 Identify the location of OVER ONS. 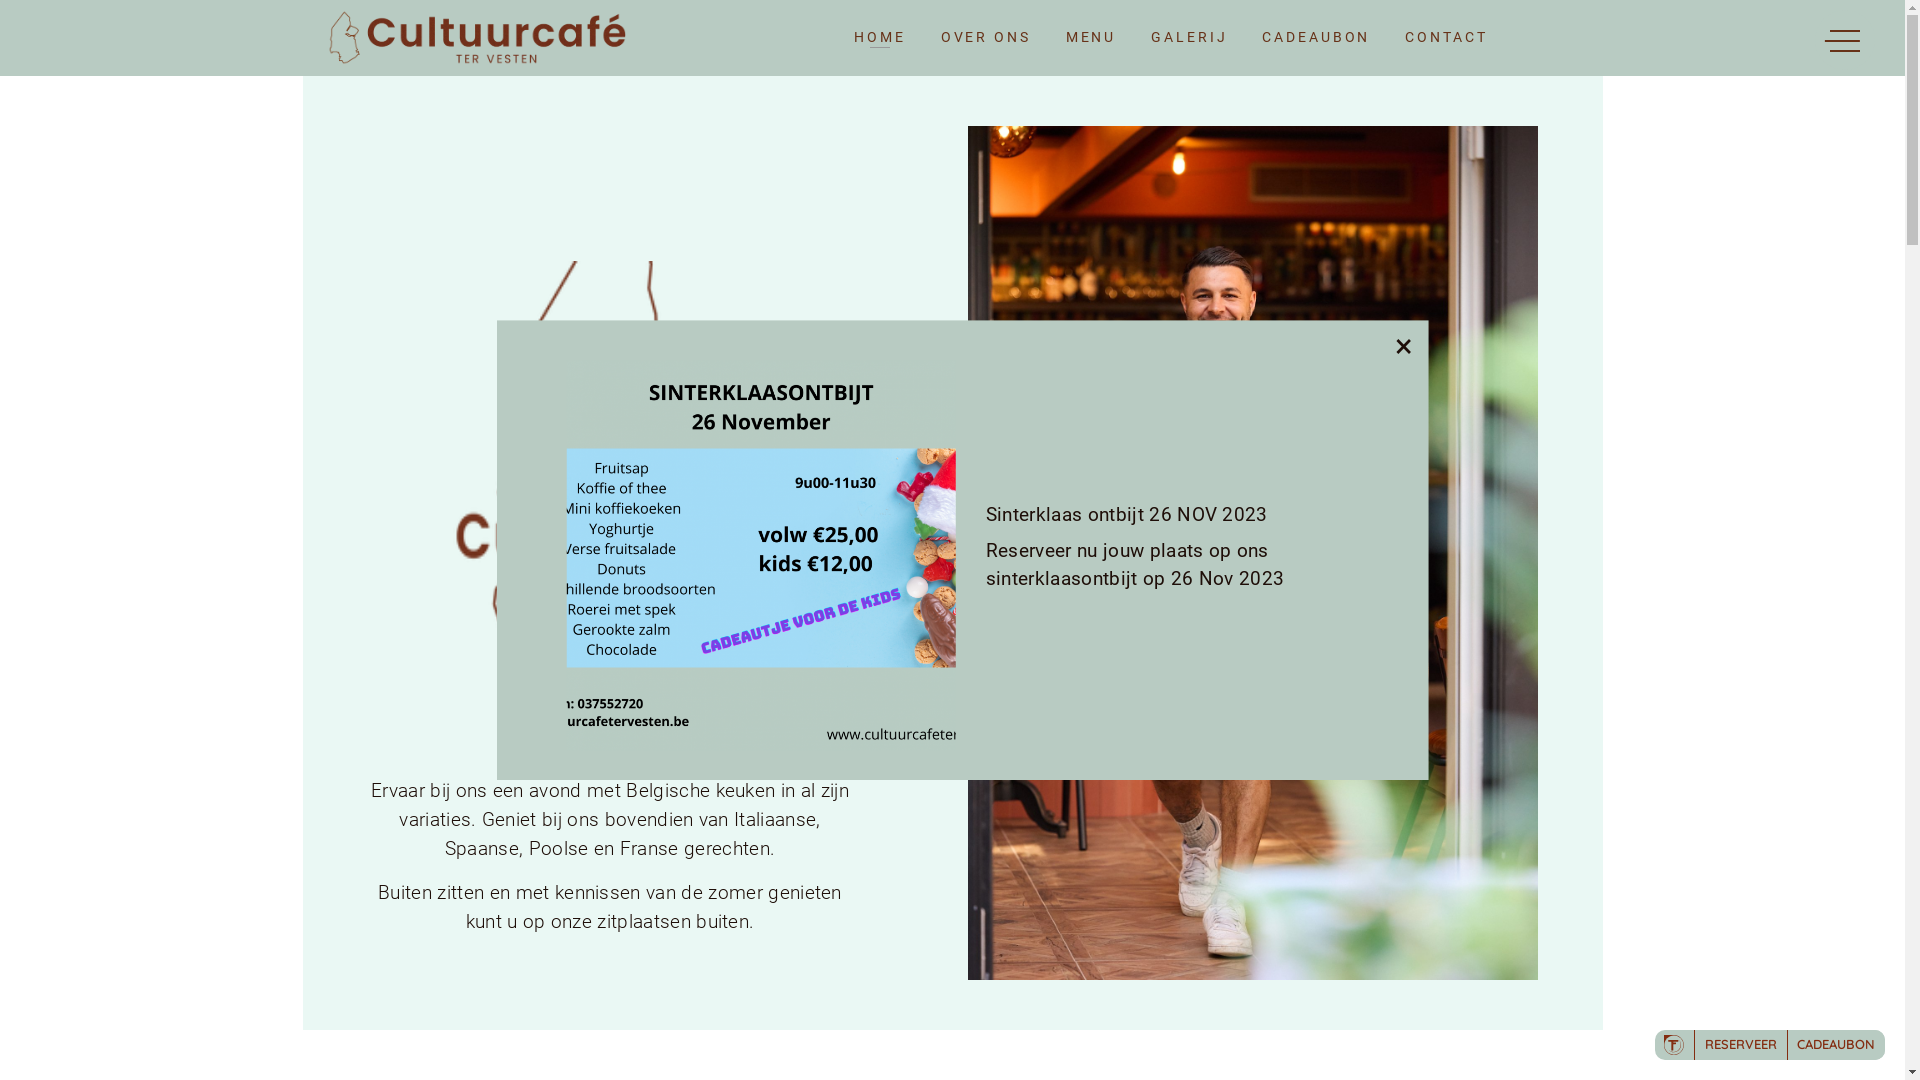
(986, 38).